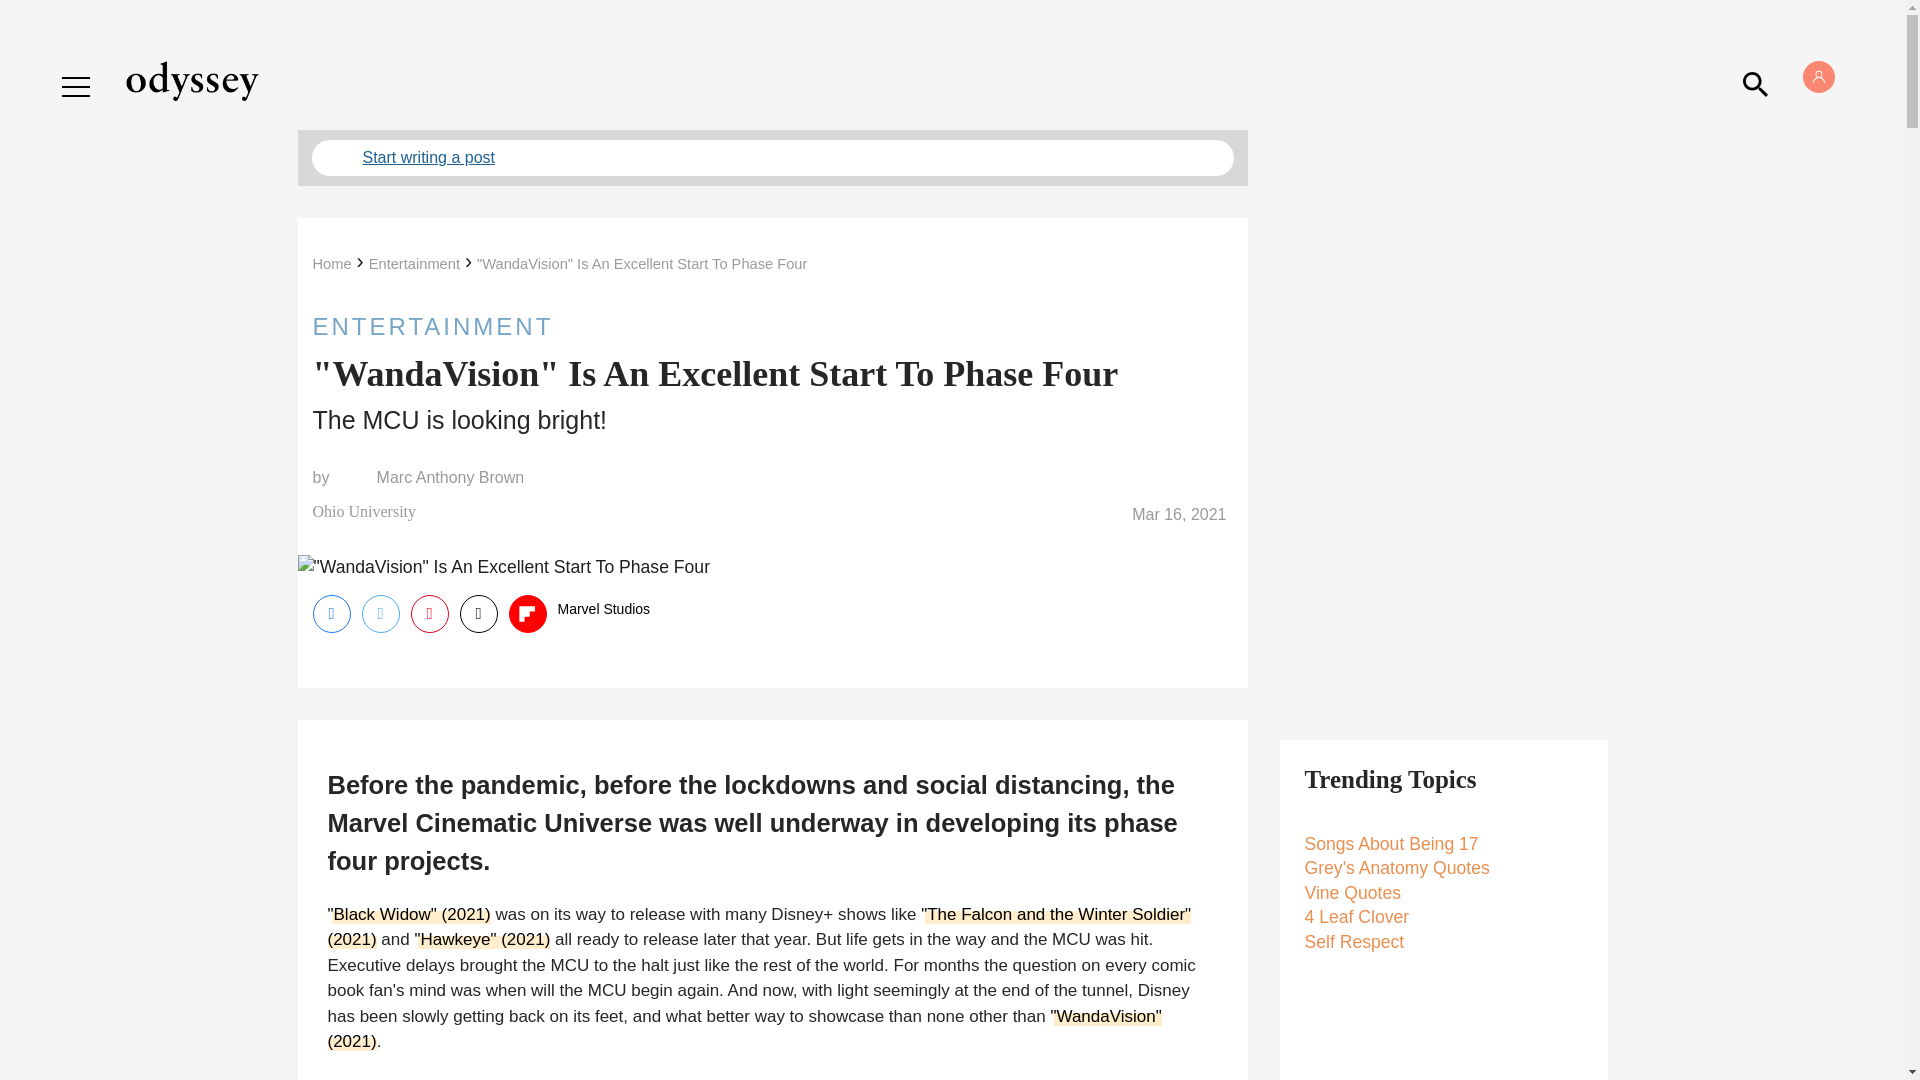 This screenshot has width=1920, height=1080. I want to click on Entertainment, so click(414, 264).